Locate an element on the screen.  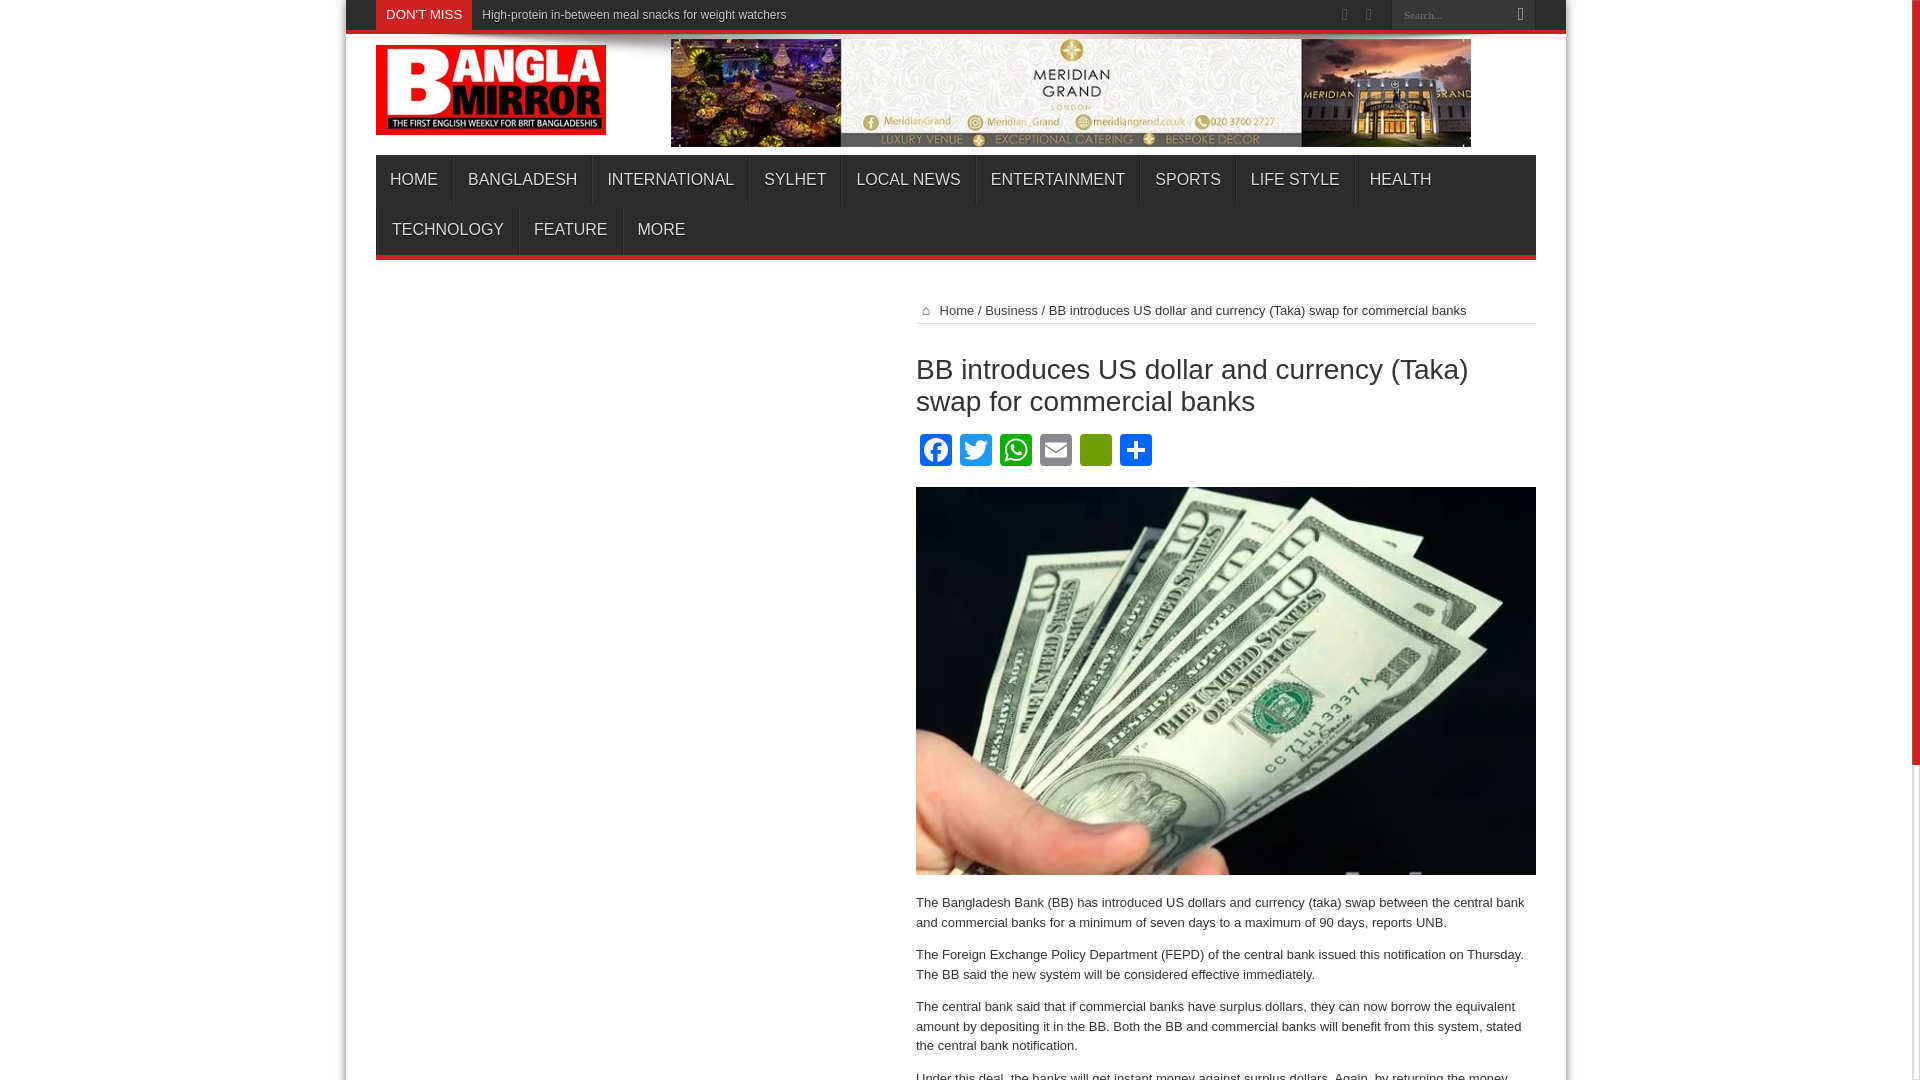
Facebook is located at coordinates (936, 452).